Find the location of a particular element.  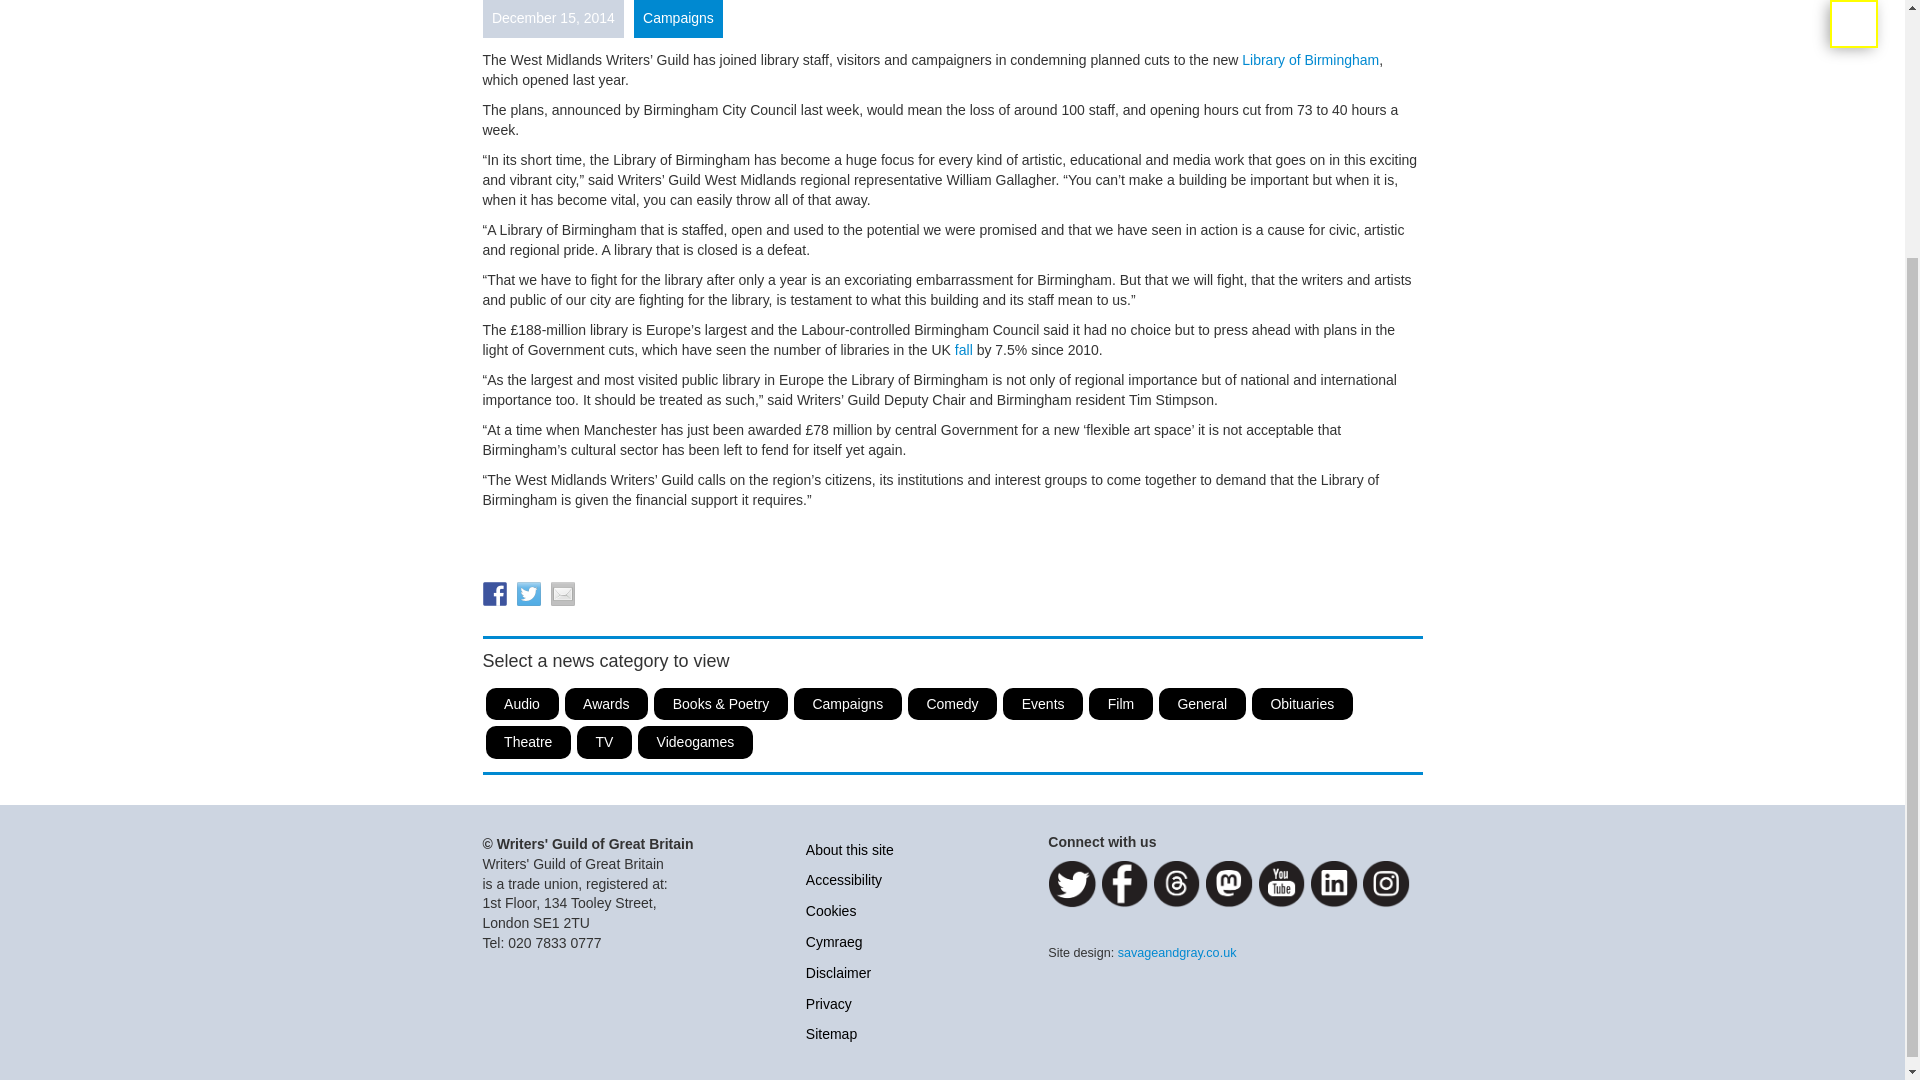

Share on Twitter is located at coordinates (528, 594).